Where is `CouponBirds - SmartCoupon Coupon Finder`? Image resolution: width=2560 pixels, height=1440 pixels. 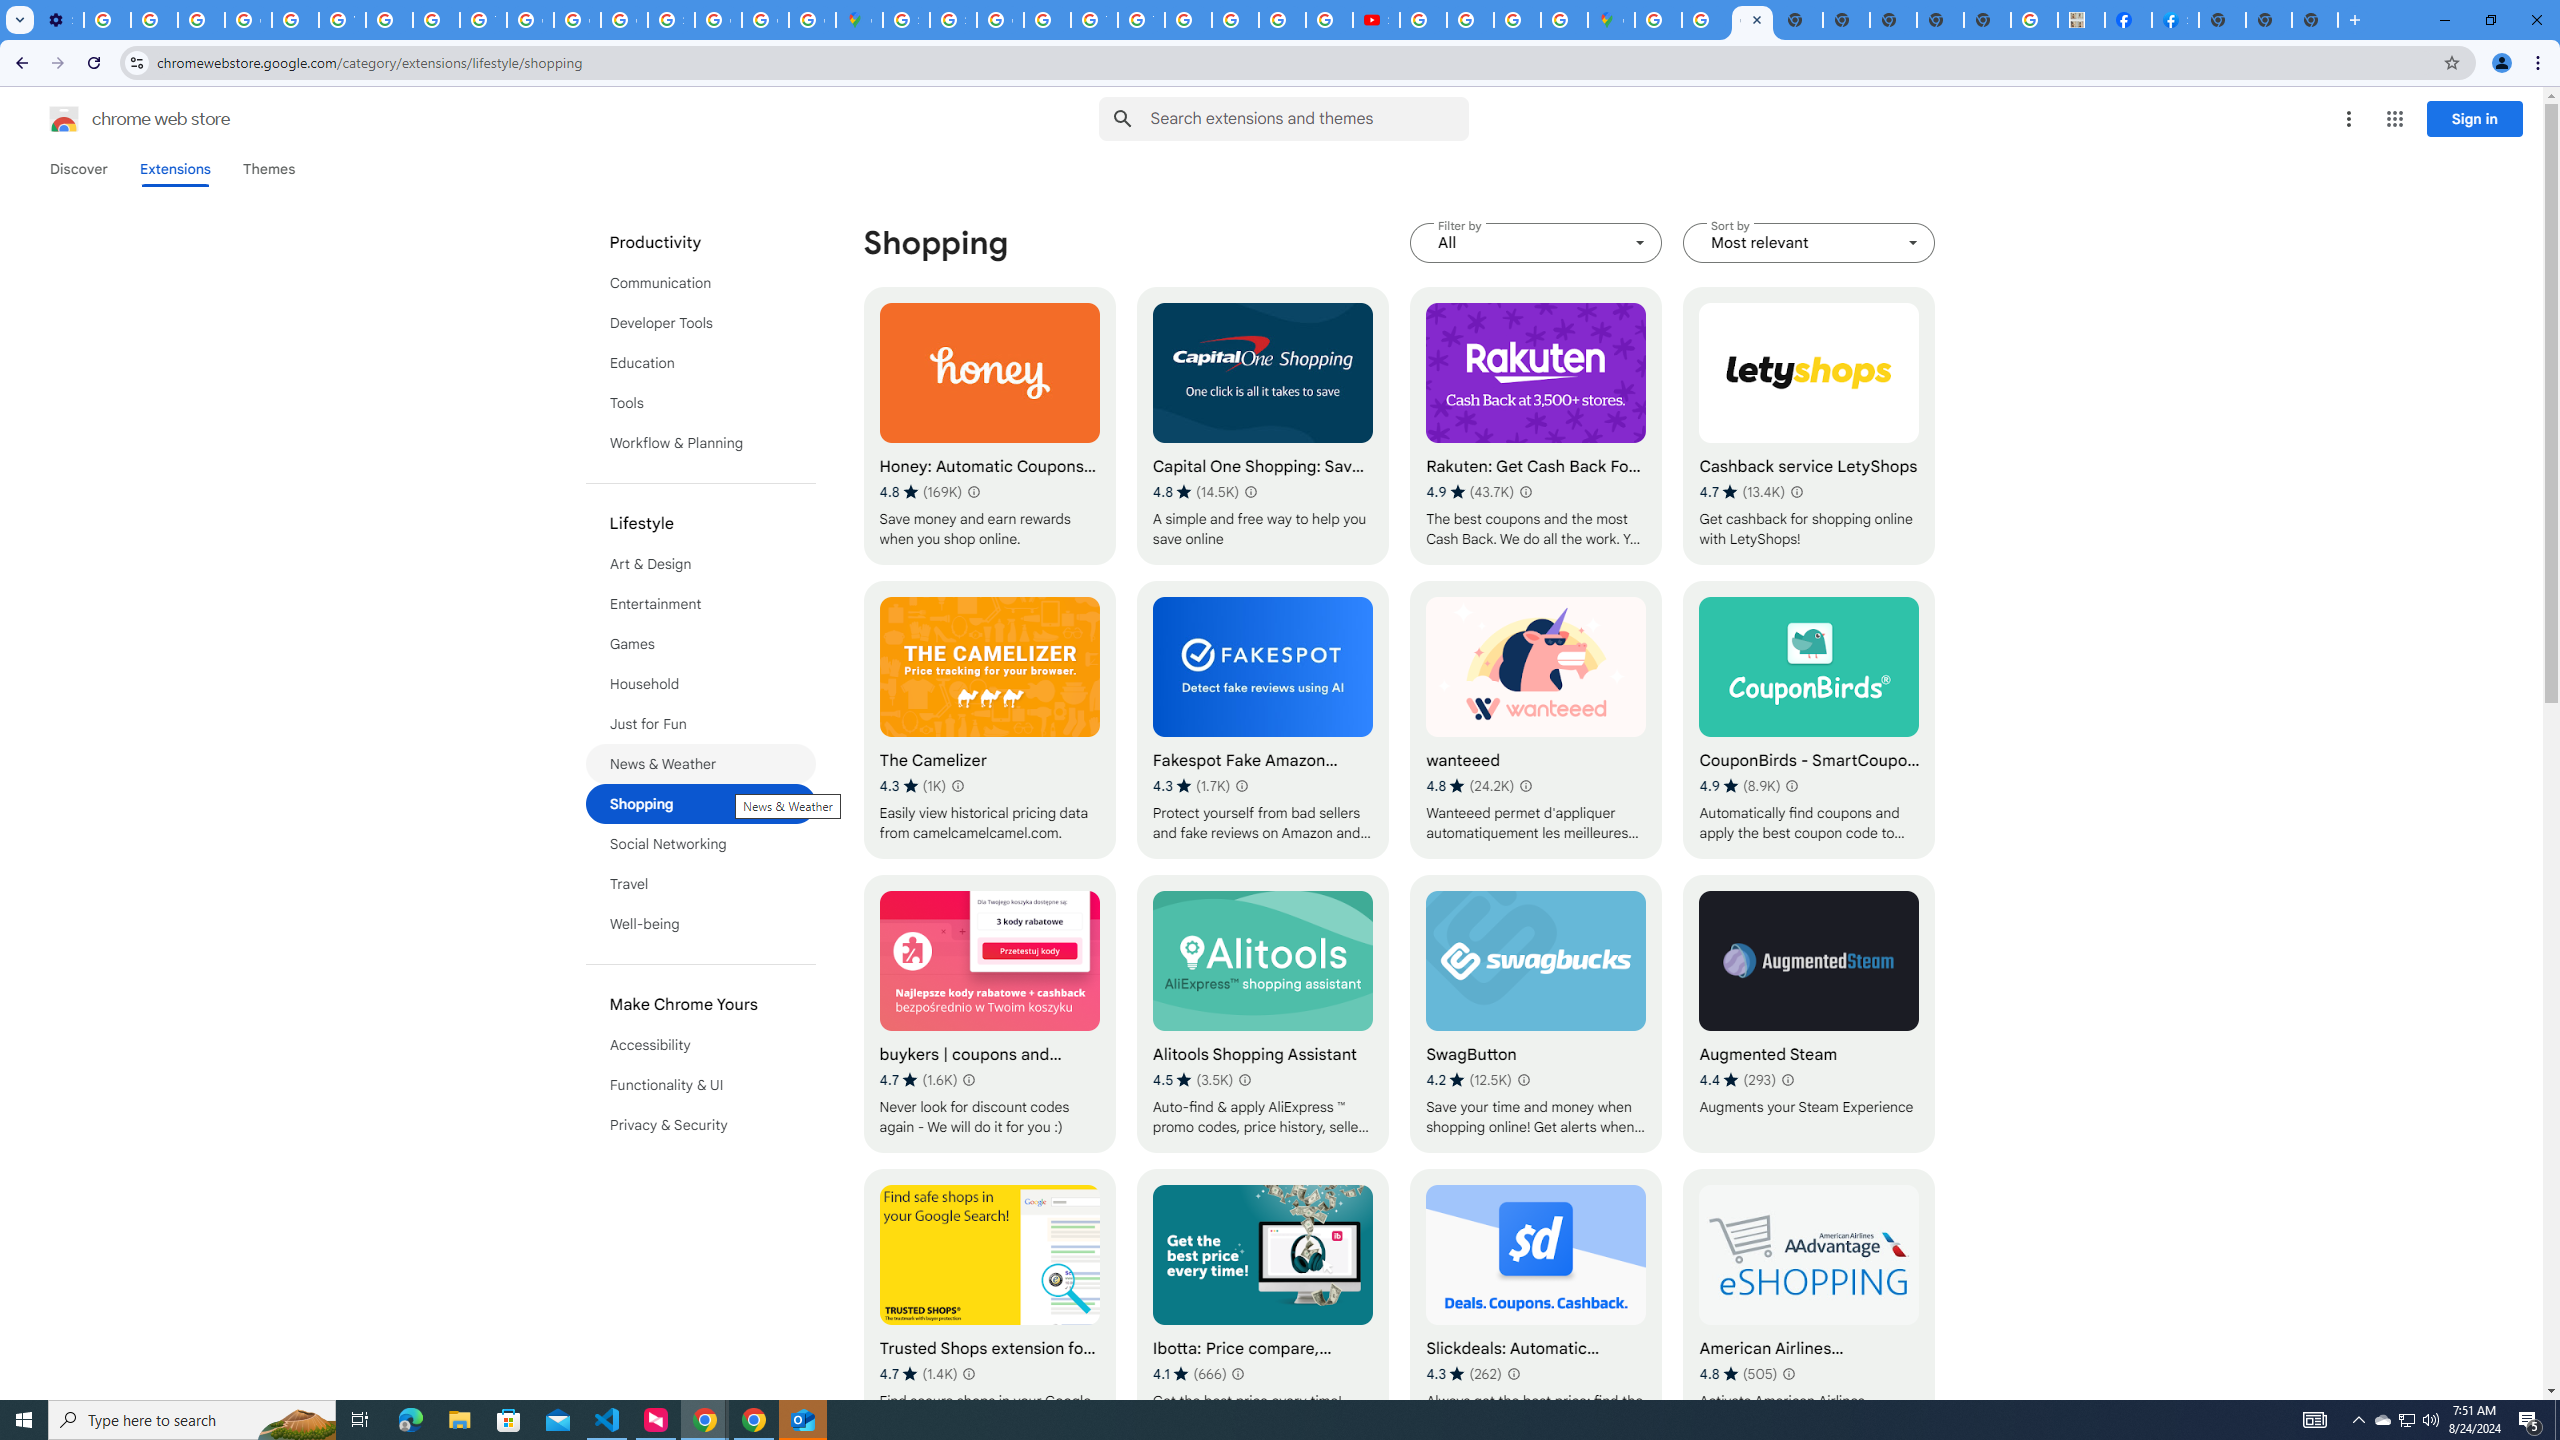
CouponBirds - SmartCoupon Coupon Finder is located at coordinates (1808, 720).